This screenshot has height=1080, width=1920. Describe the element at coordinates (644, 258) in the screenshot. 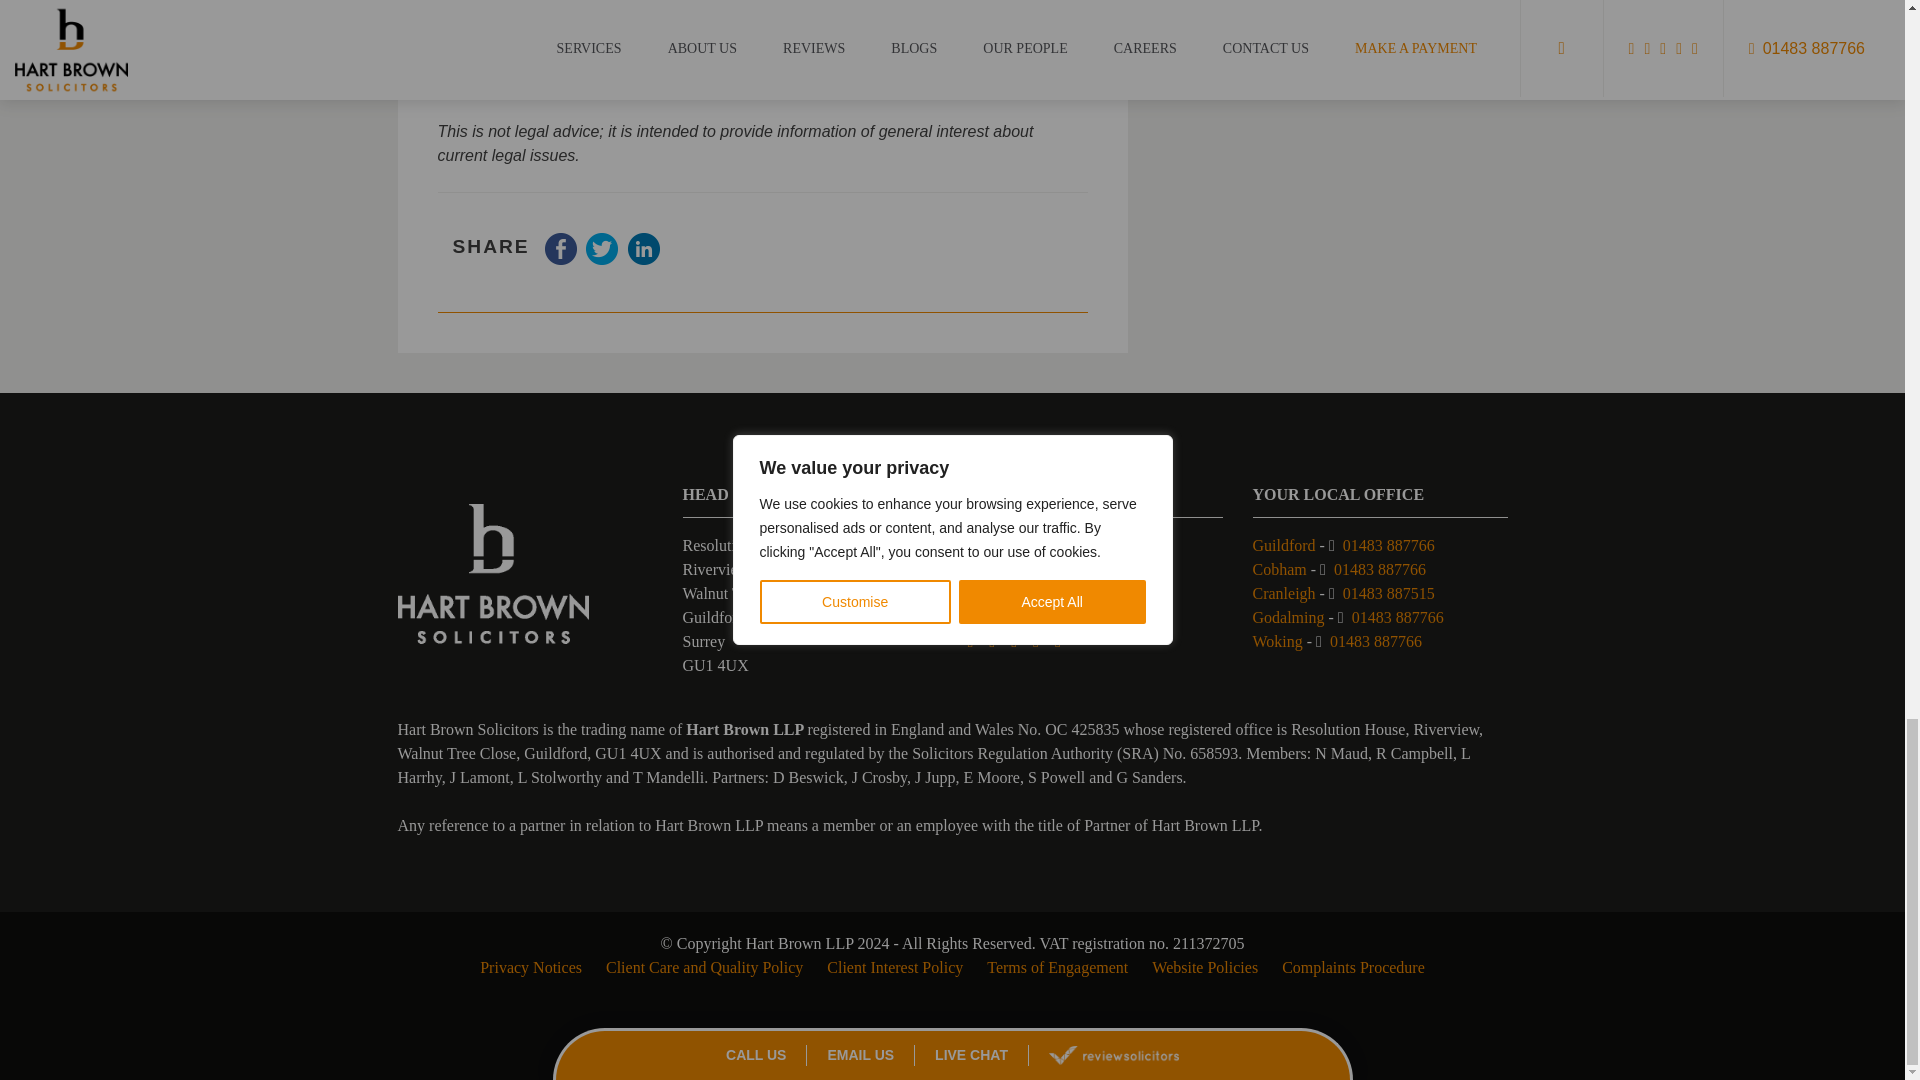

I see `Share on LinkedIn` at that location.